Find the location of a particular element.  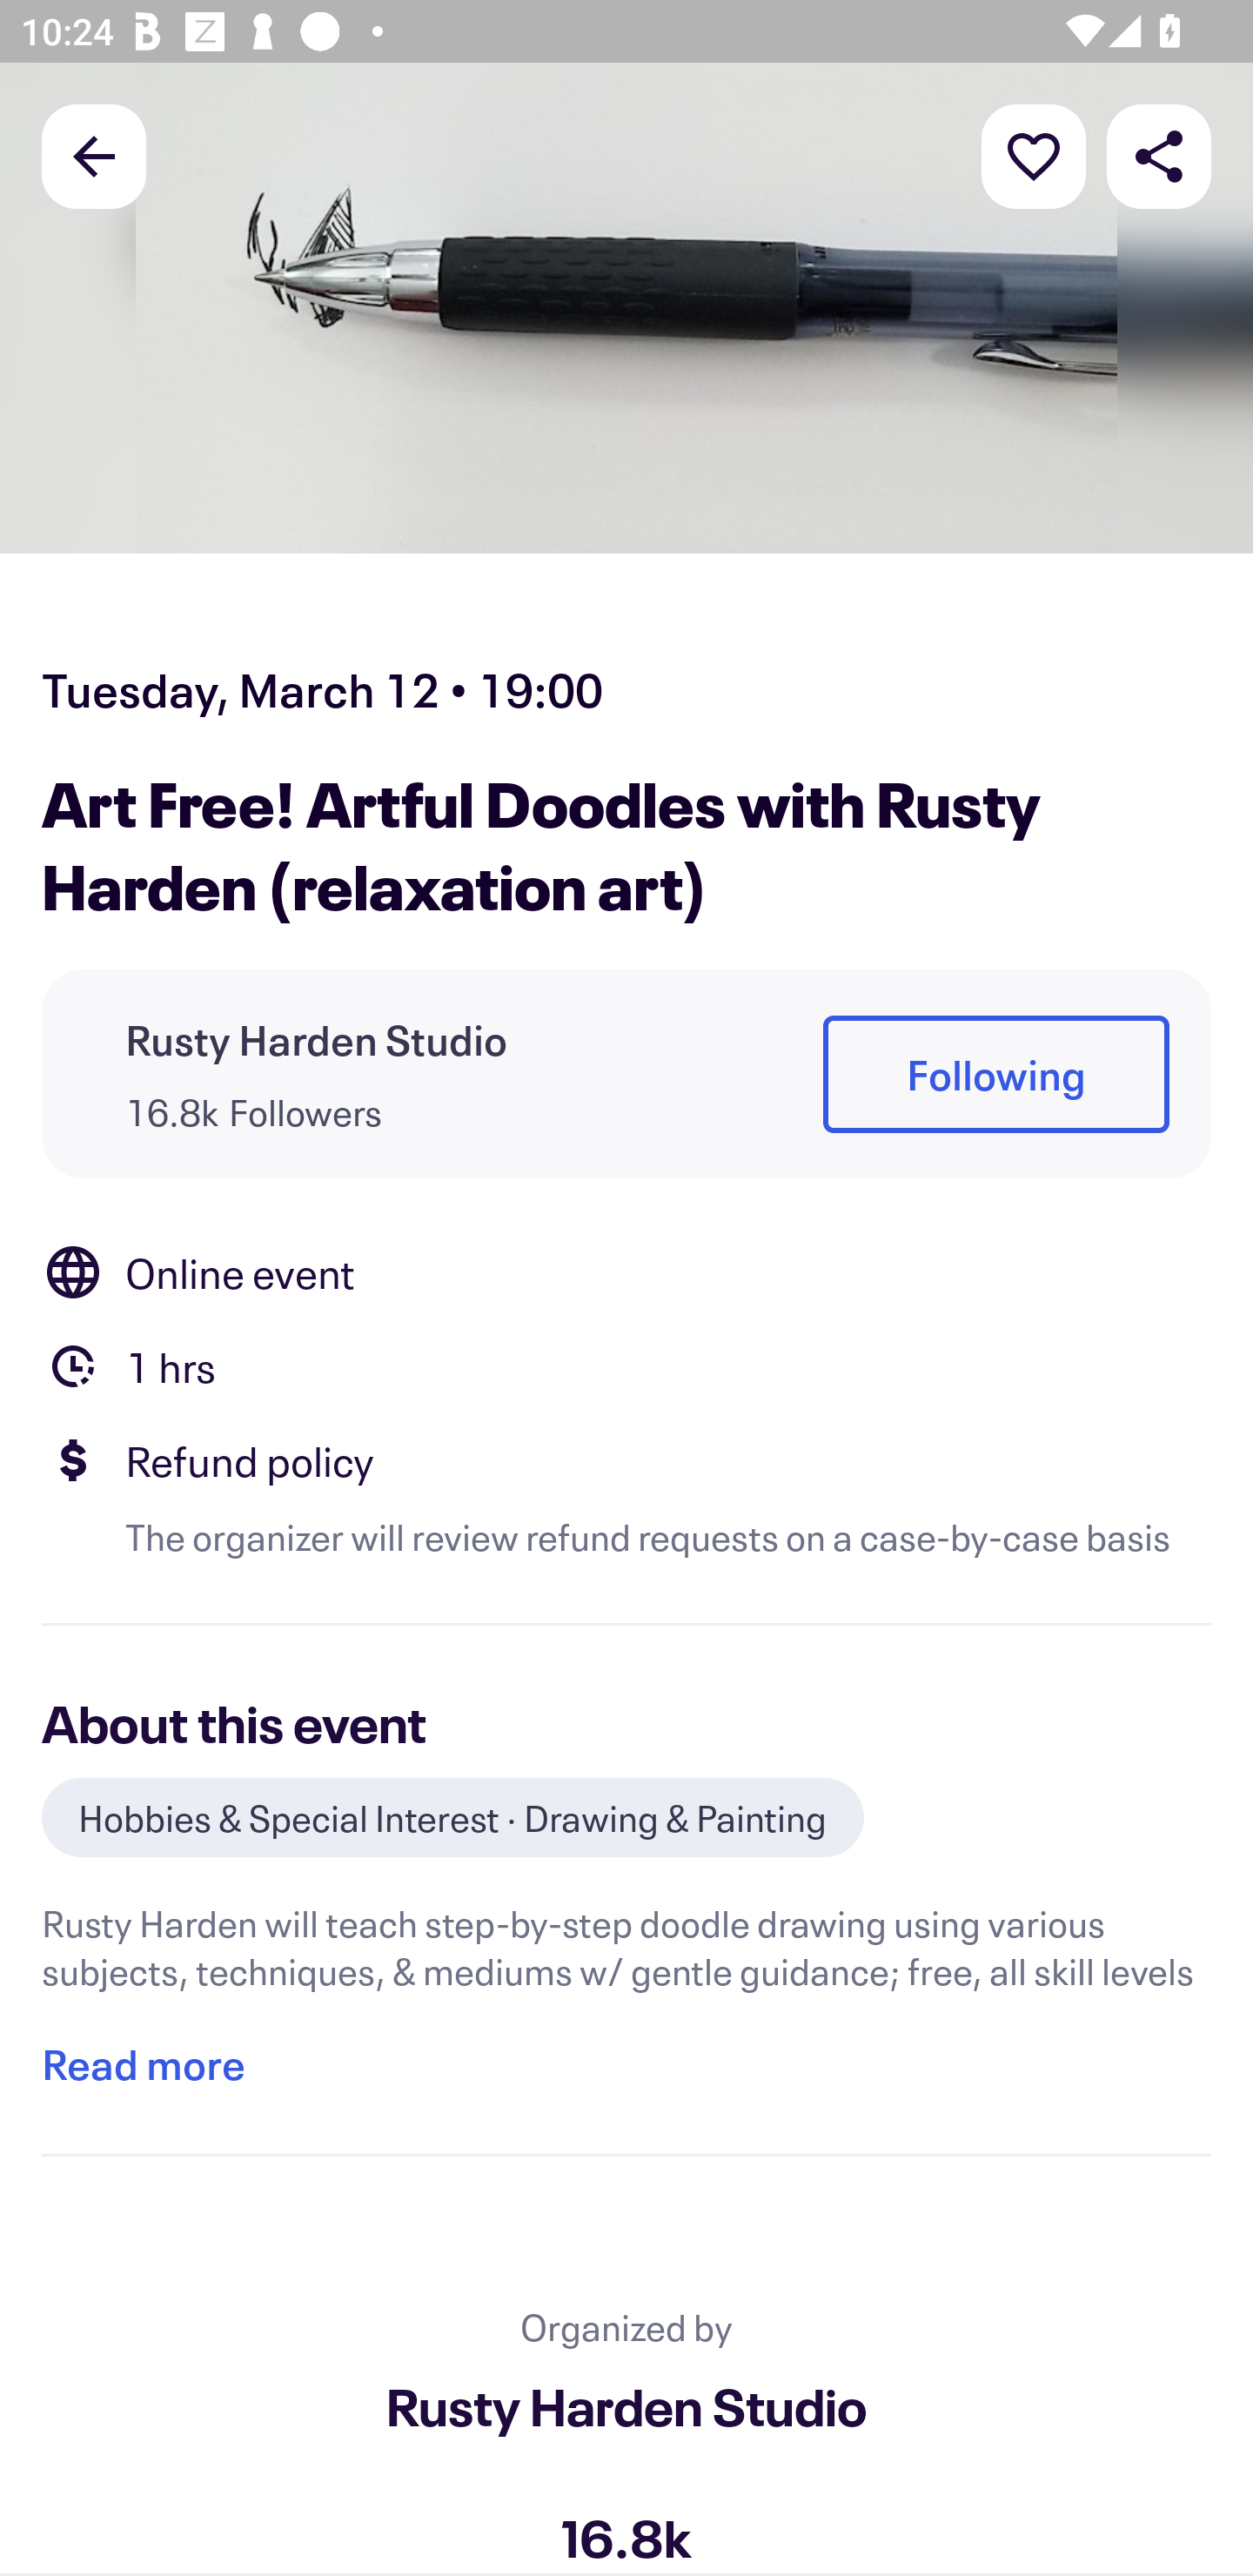

More is located at coordinates (1034, 155).